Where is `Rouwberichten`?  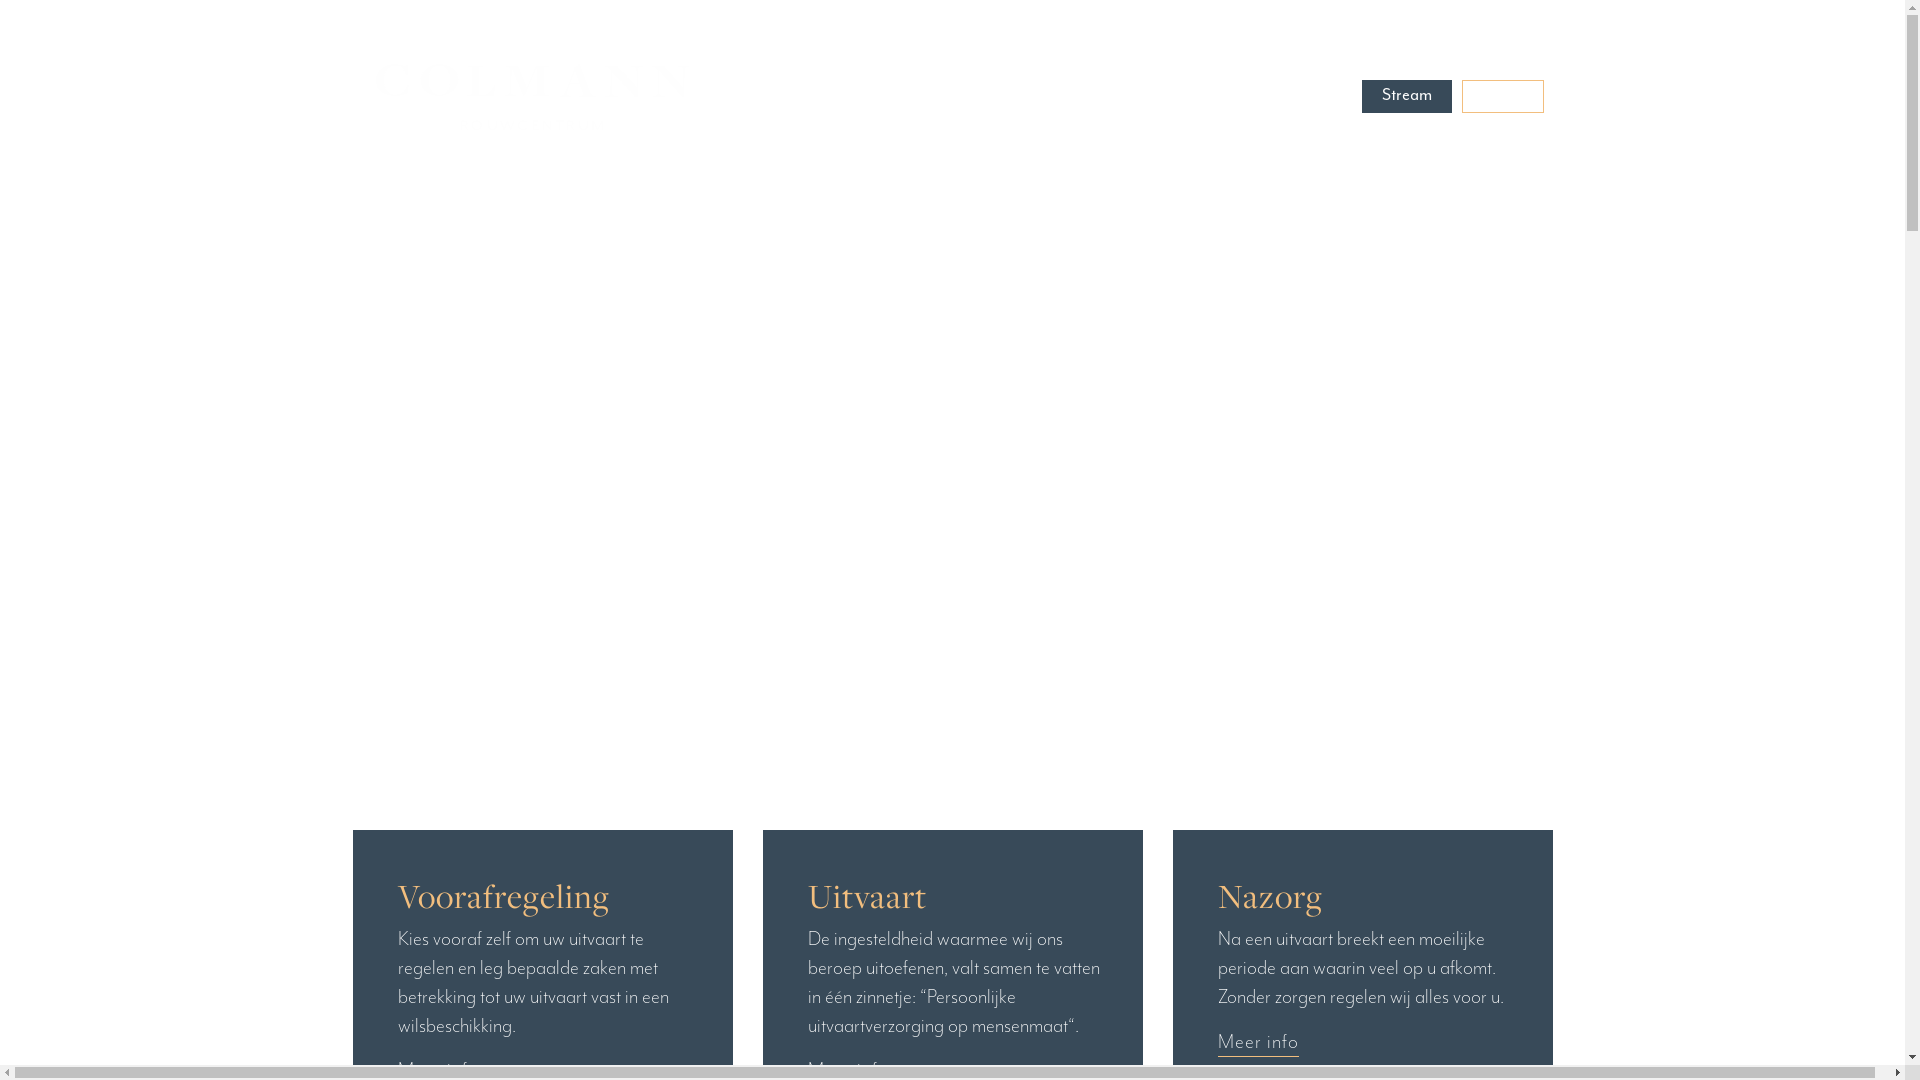
Rouwberichten is located at coordinates (974, 94).